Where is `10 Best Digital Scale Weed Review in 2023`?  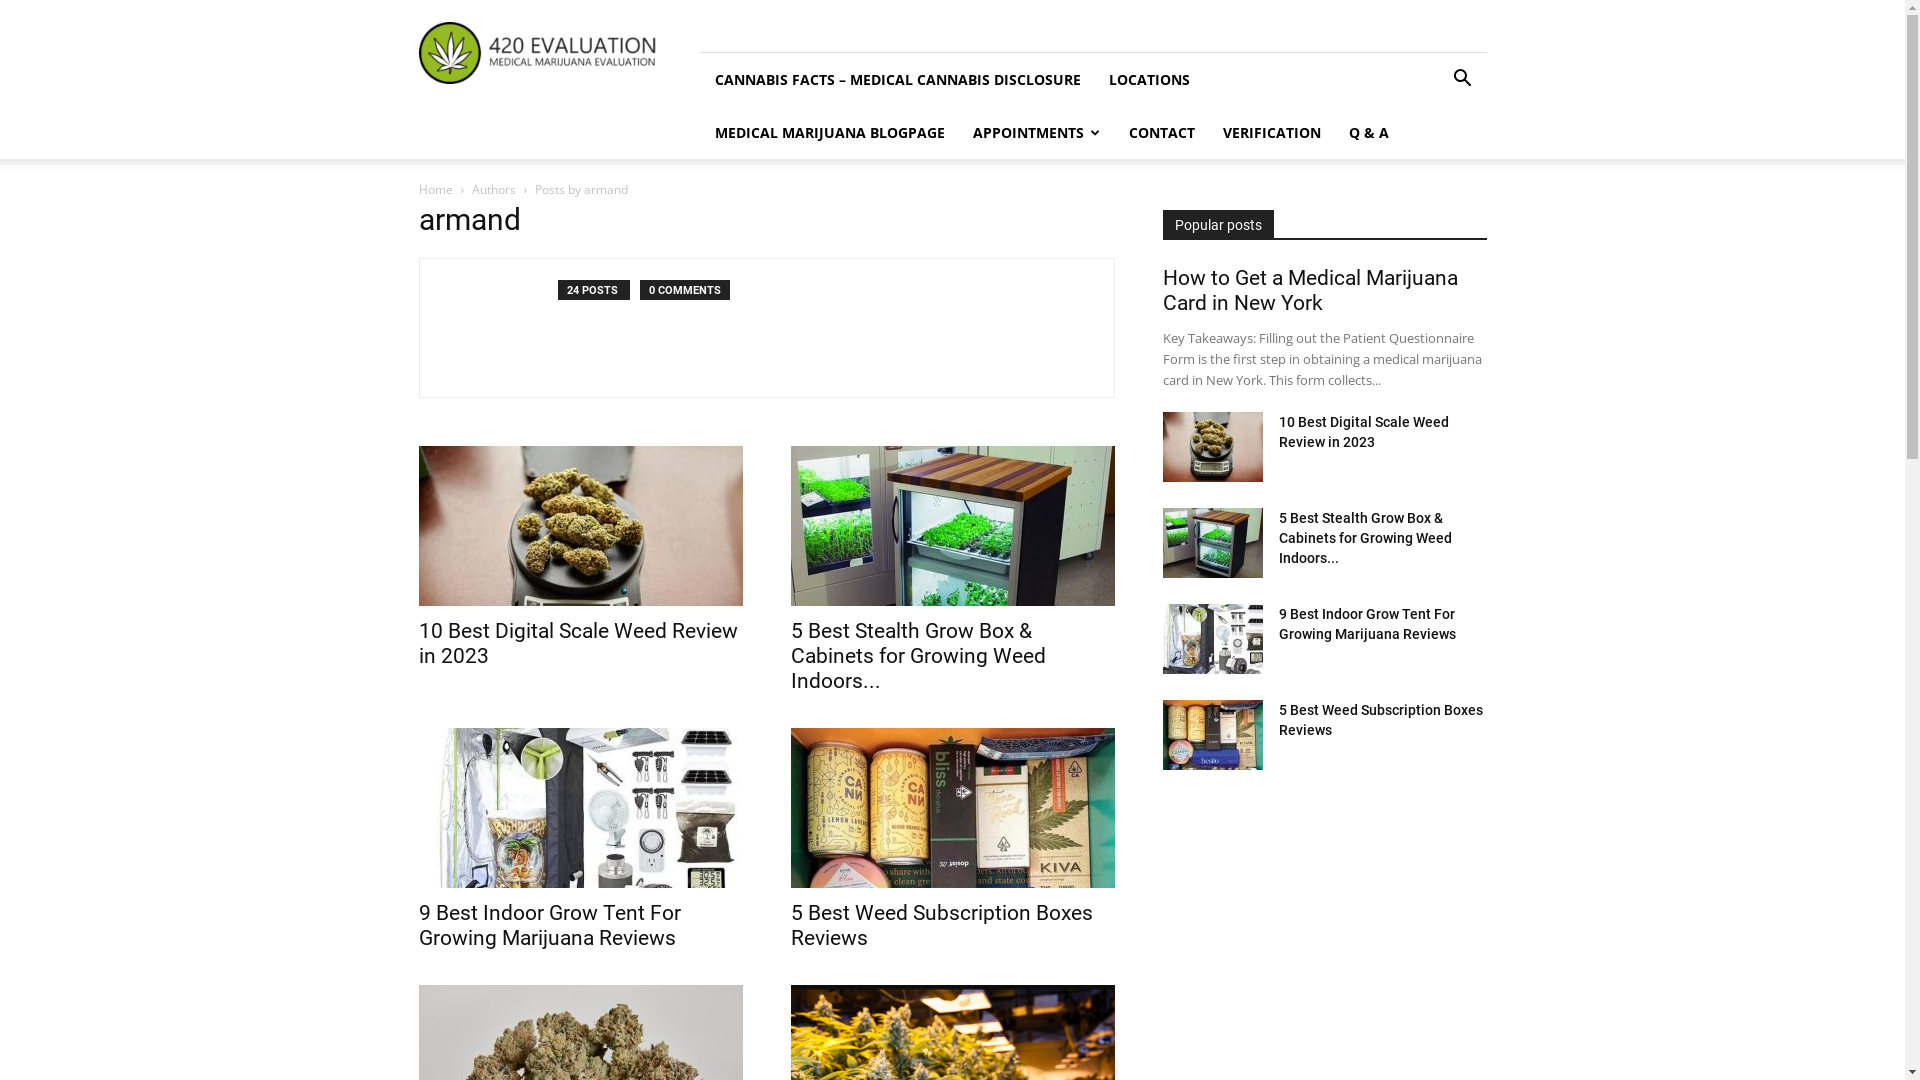
10 Best Digital Scale Weed Review in 2023 is located at coordinates (1363, 432).